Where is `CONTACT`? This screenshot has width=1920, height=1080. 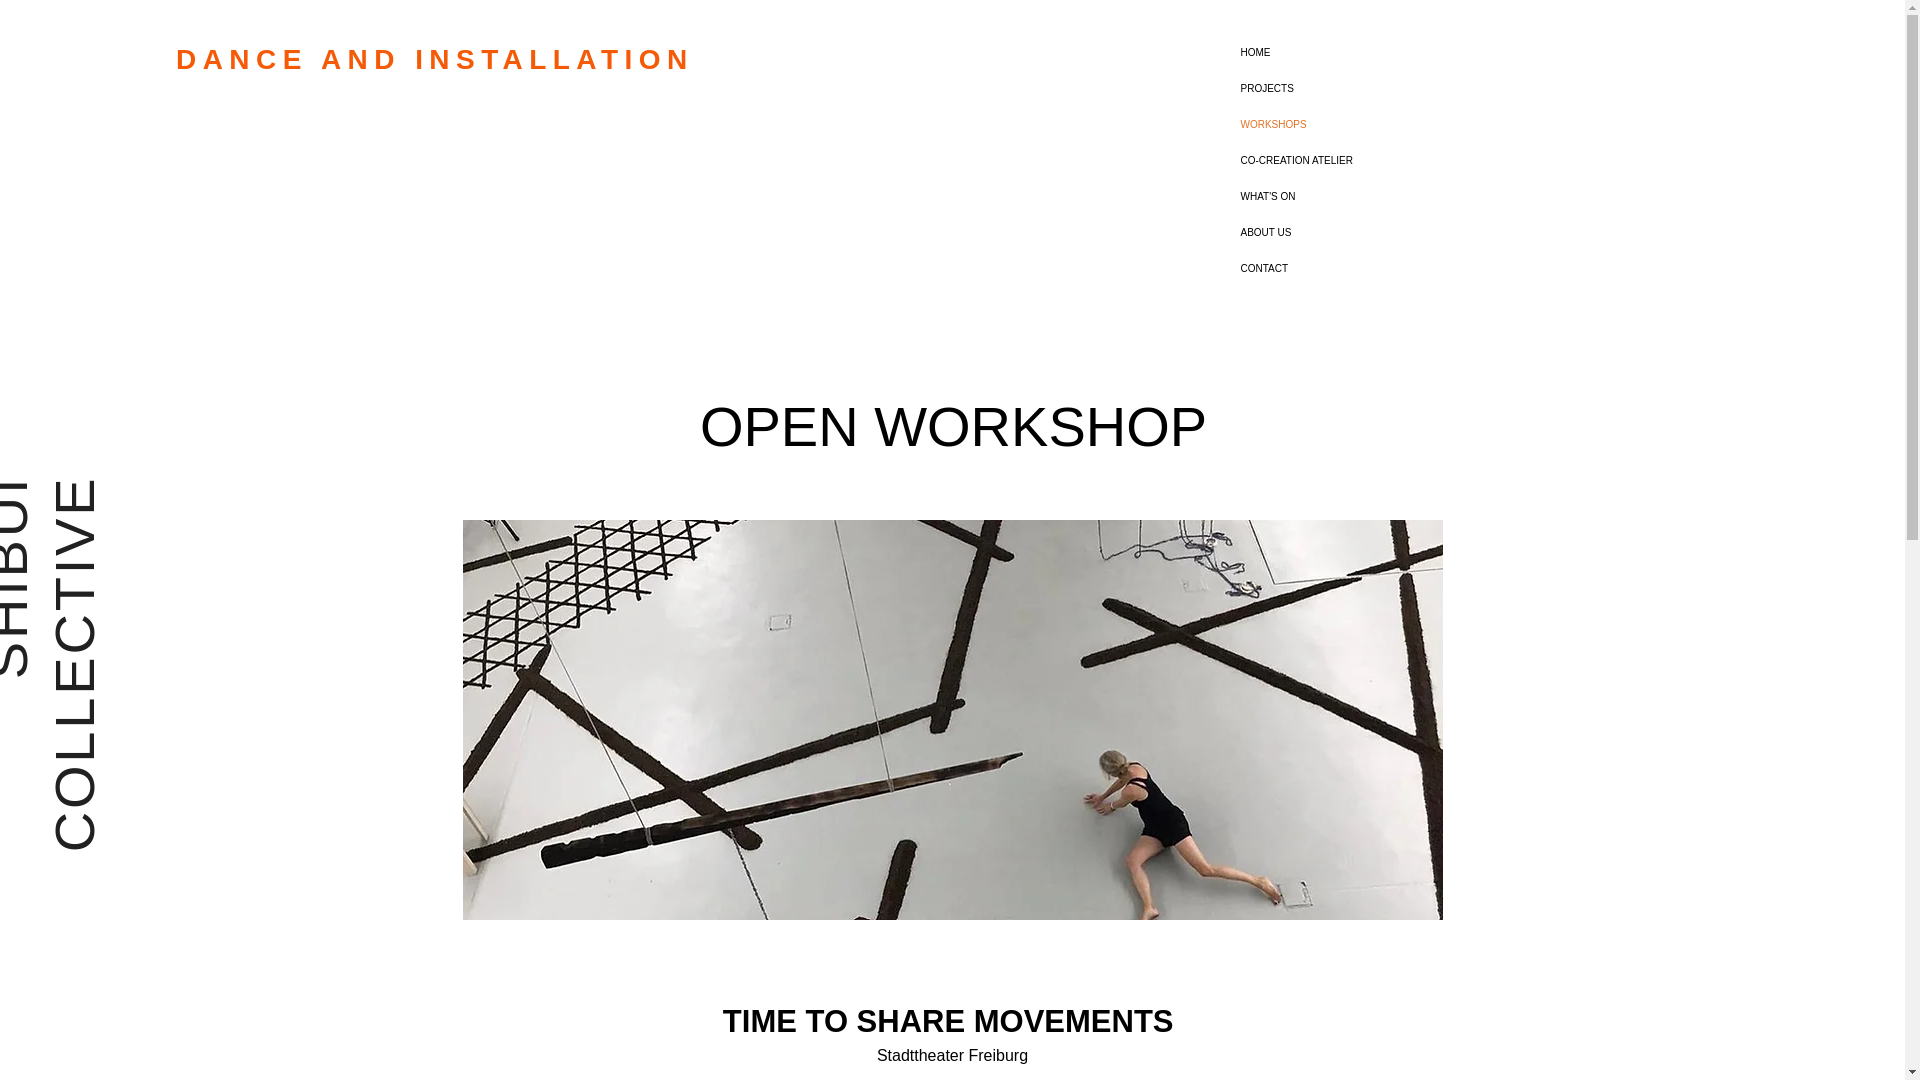 CONTACT is located at coordinates (1337, 268).